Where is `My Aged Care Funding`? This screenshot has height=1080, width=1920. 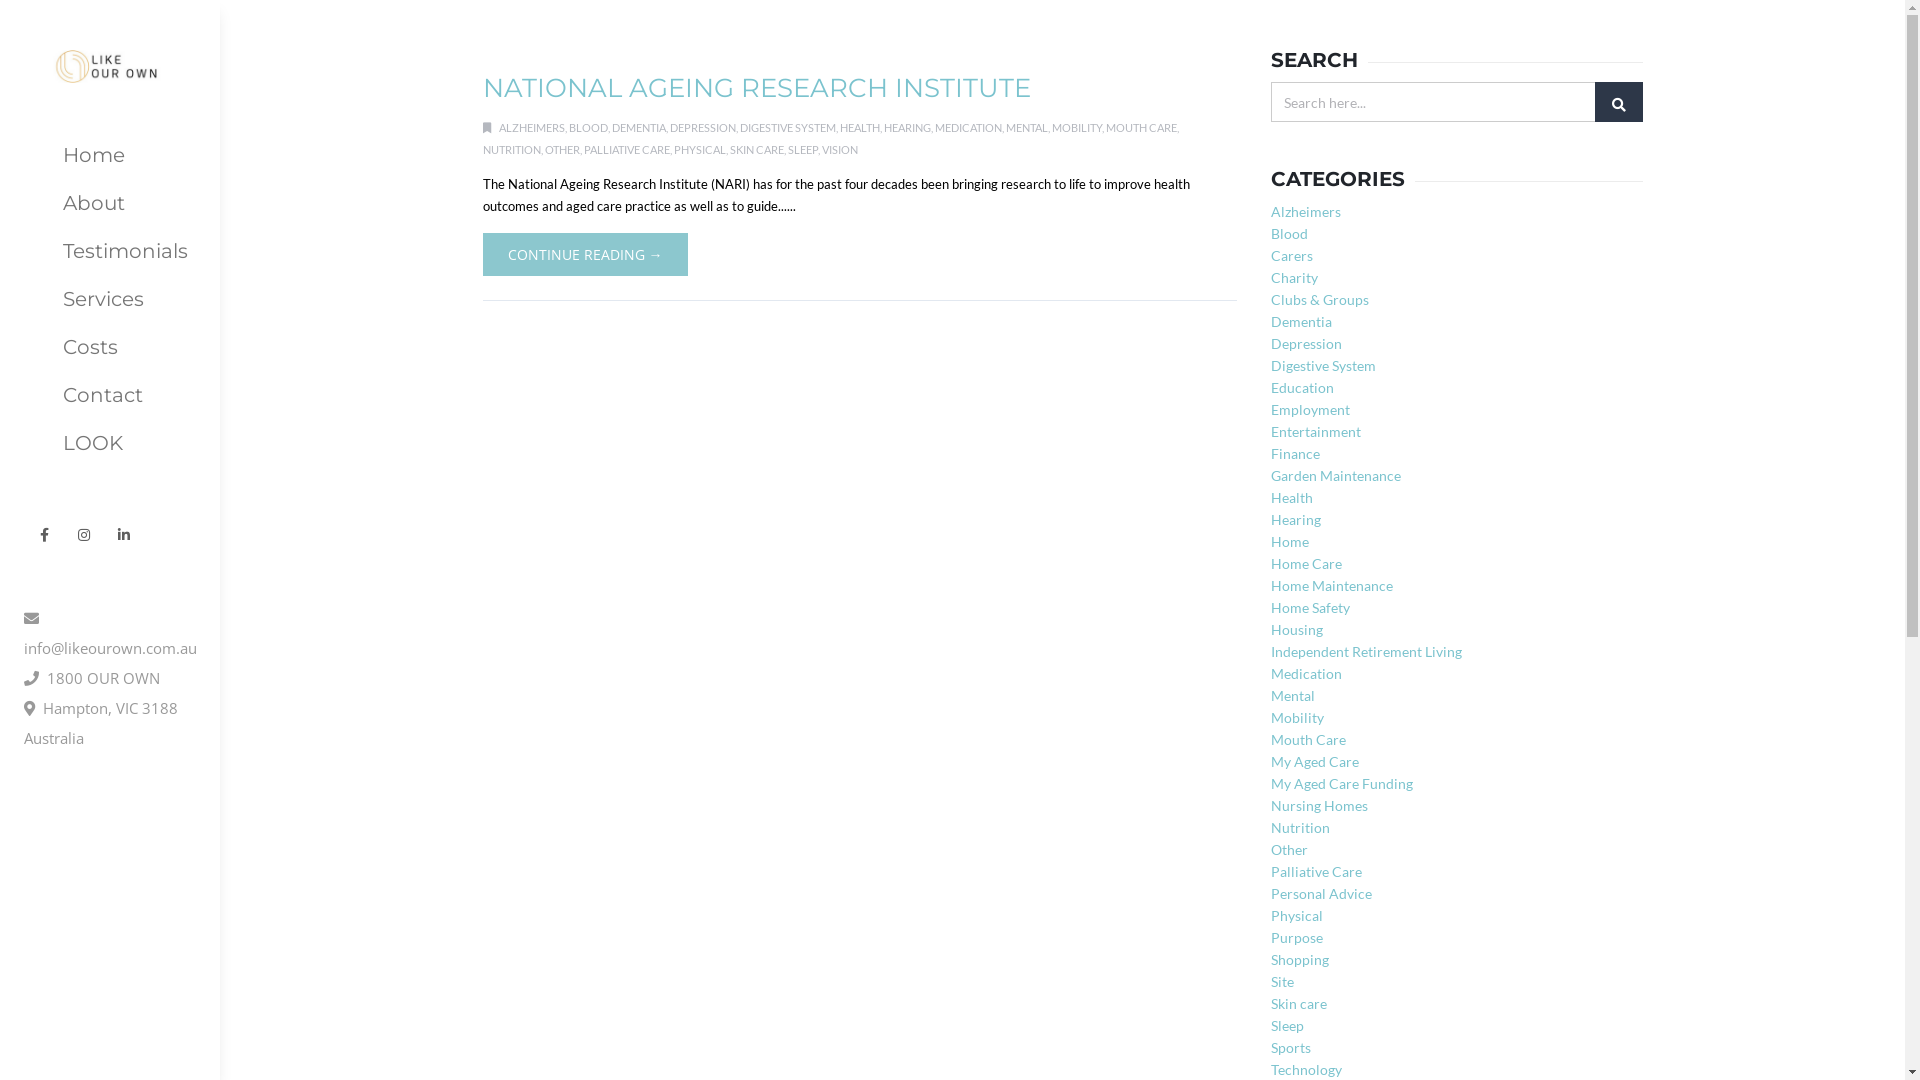
My Aged Care Funding is located at coordinates (1342, 784).